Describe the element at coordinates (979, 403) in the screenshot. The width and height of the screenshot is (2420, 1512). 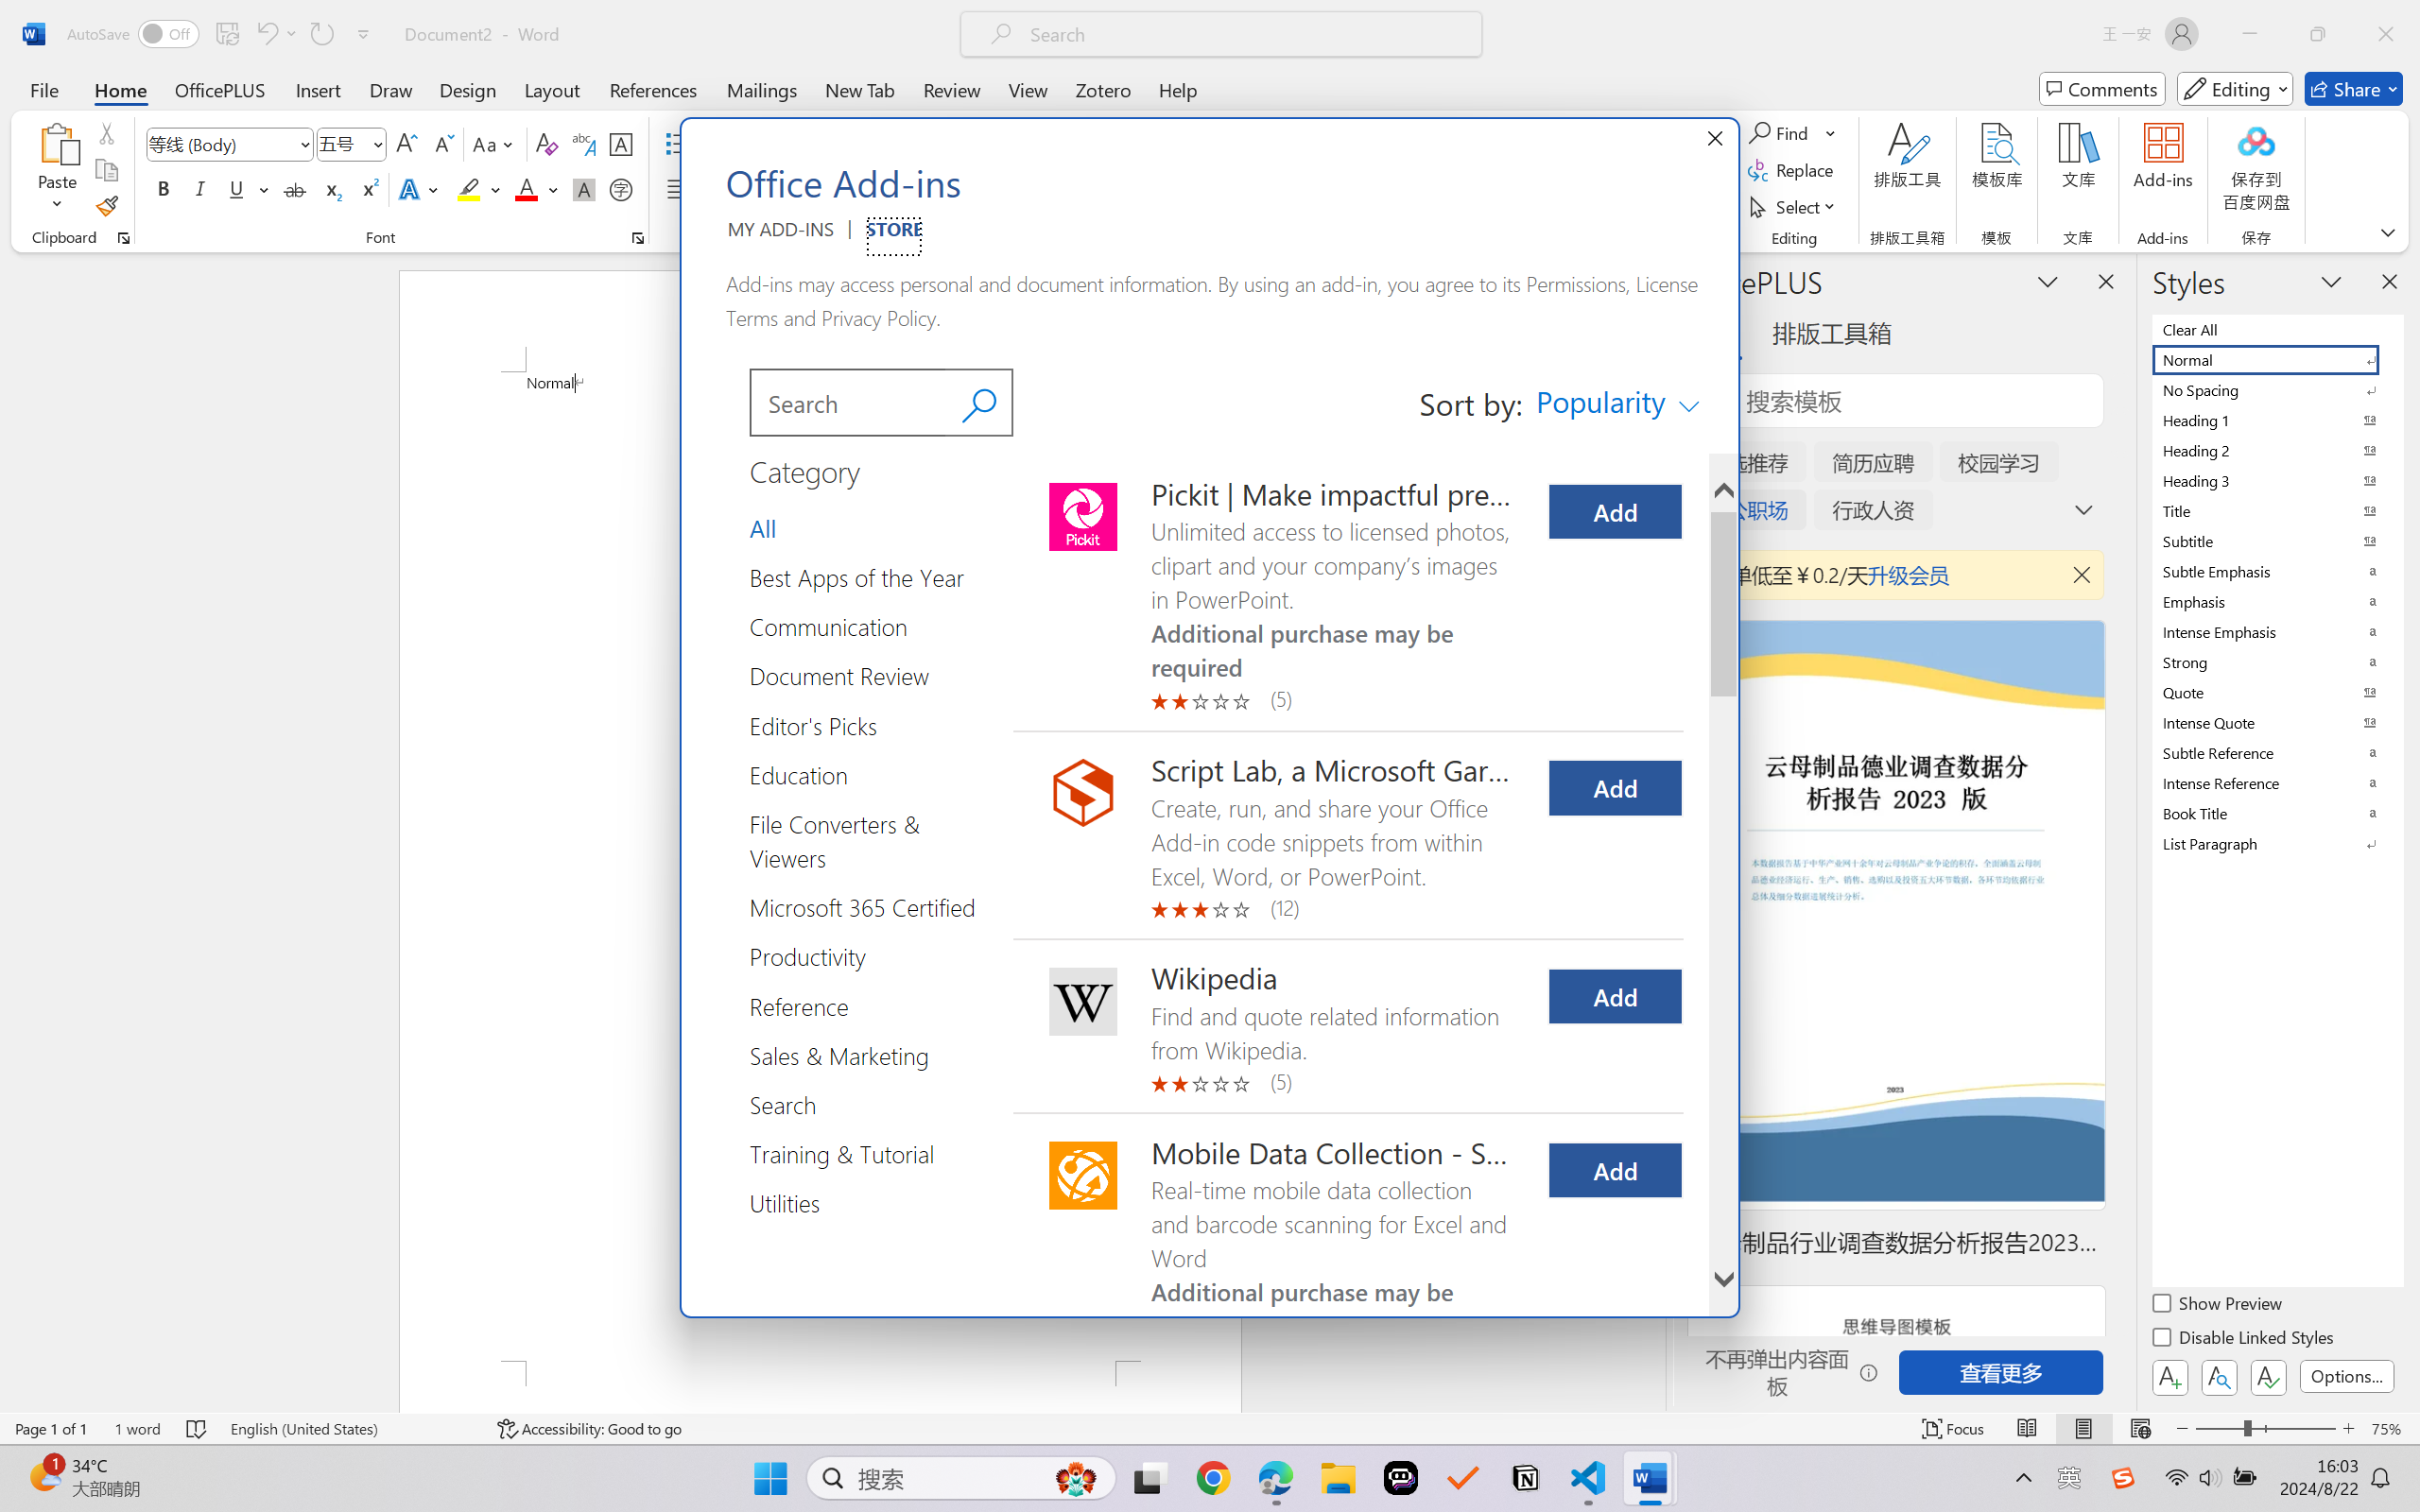
I see `Search` at that location.